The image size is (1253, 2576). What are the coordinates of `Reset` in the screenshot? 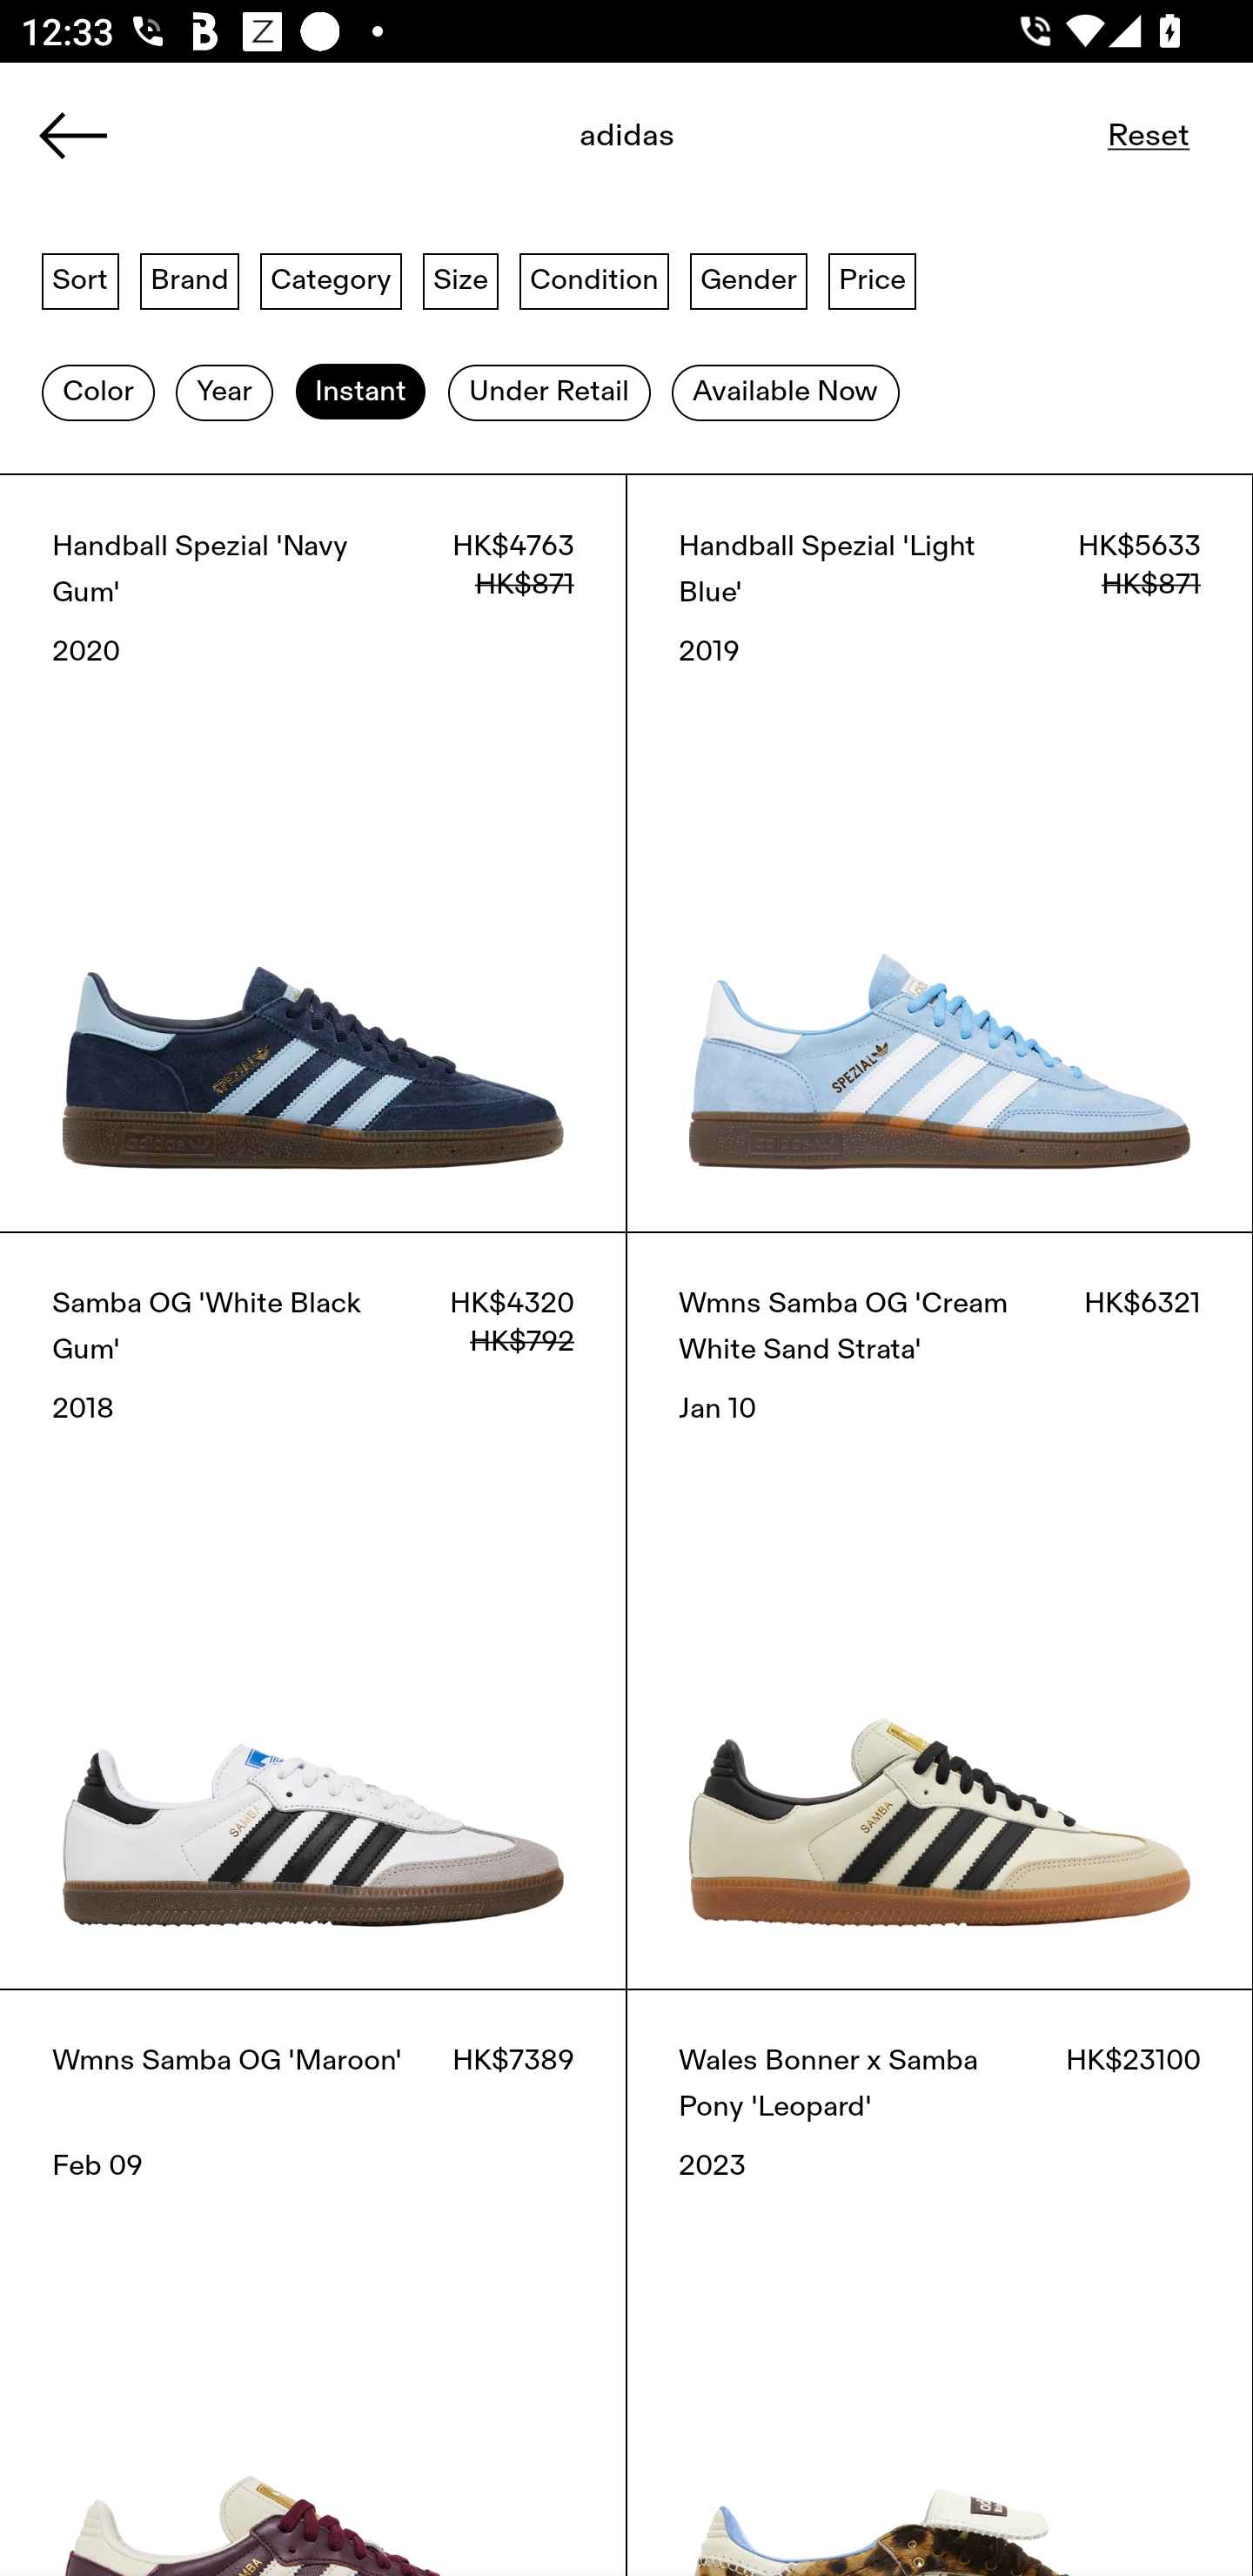 It's located at (1149, 135).